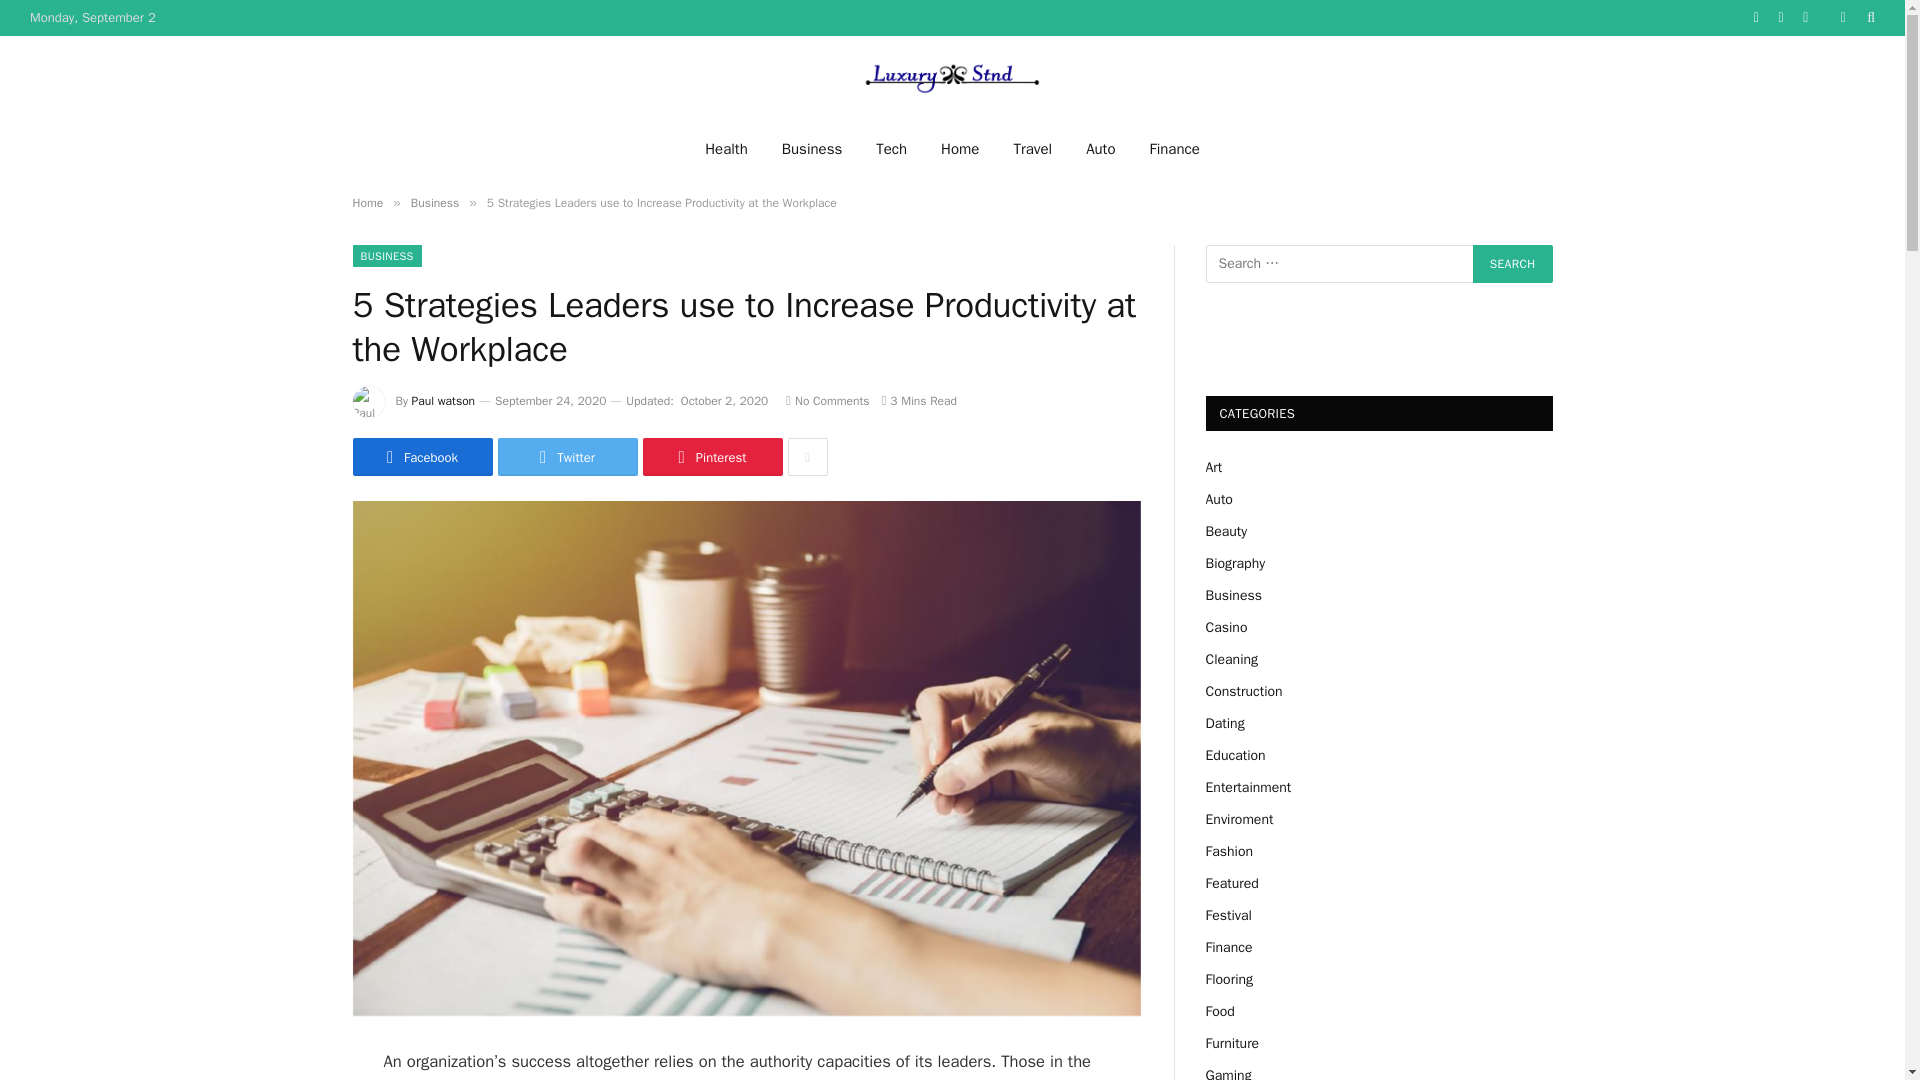 This screenshot has width=1920, height=1080. What do you see at coordinates (1032, 148) in the screenshot?
I see `Travel` at bounding box center [1032, 148].